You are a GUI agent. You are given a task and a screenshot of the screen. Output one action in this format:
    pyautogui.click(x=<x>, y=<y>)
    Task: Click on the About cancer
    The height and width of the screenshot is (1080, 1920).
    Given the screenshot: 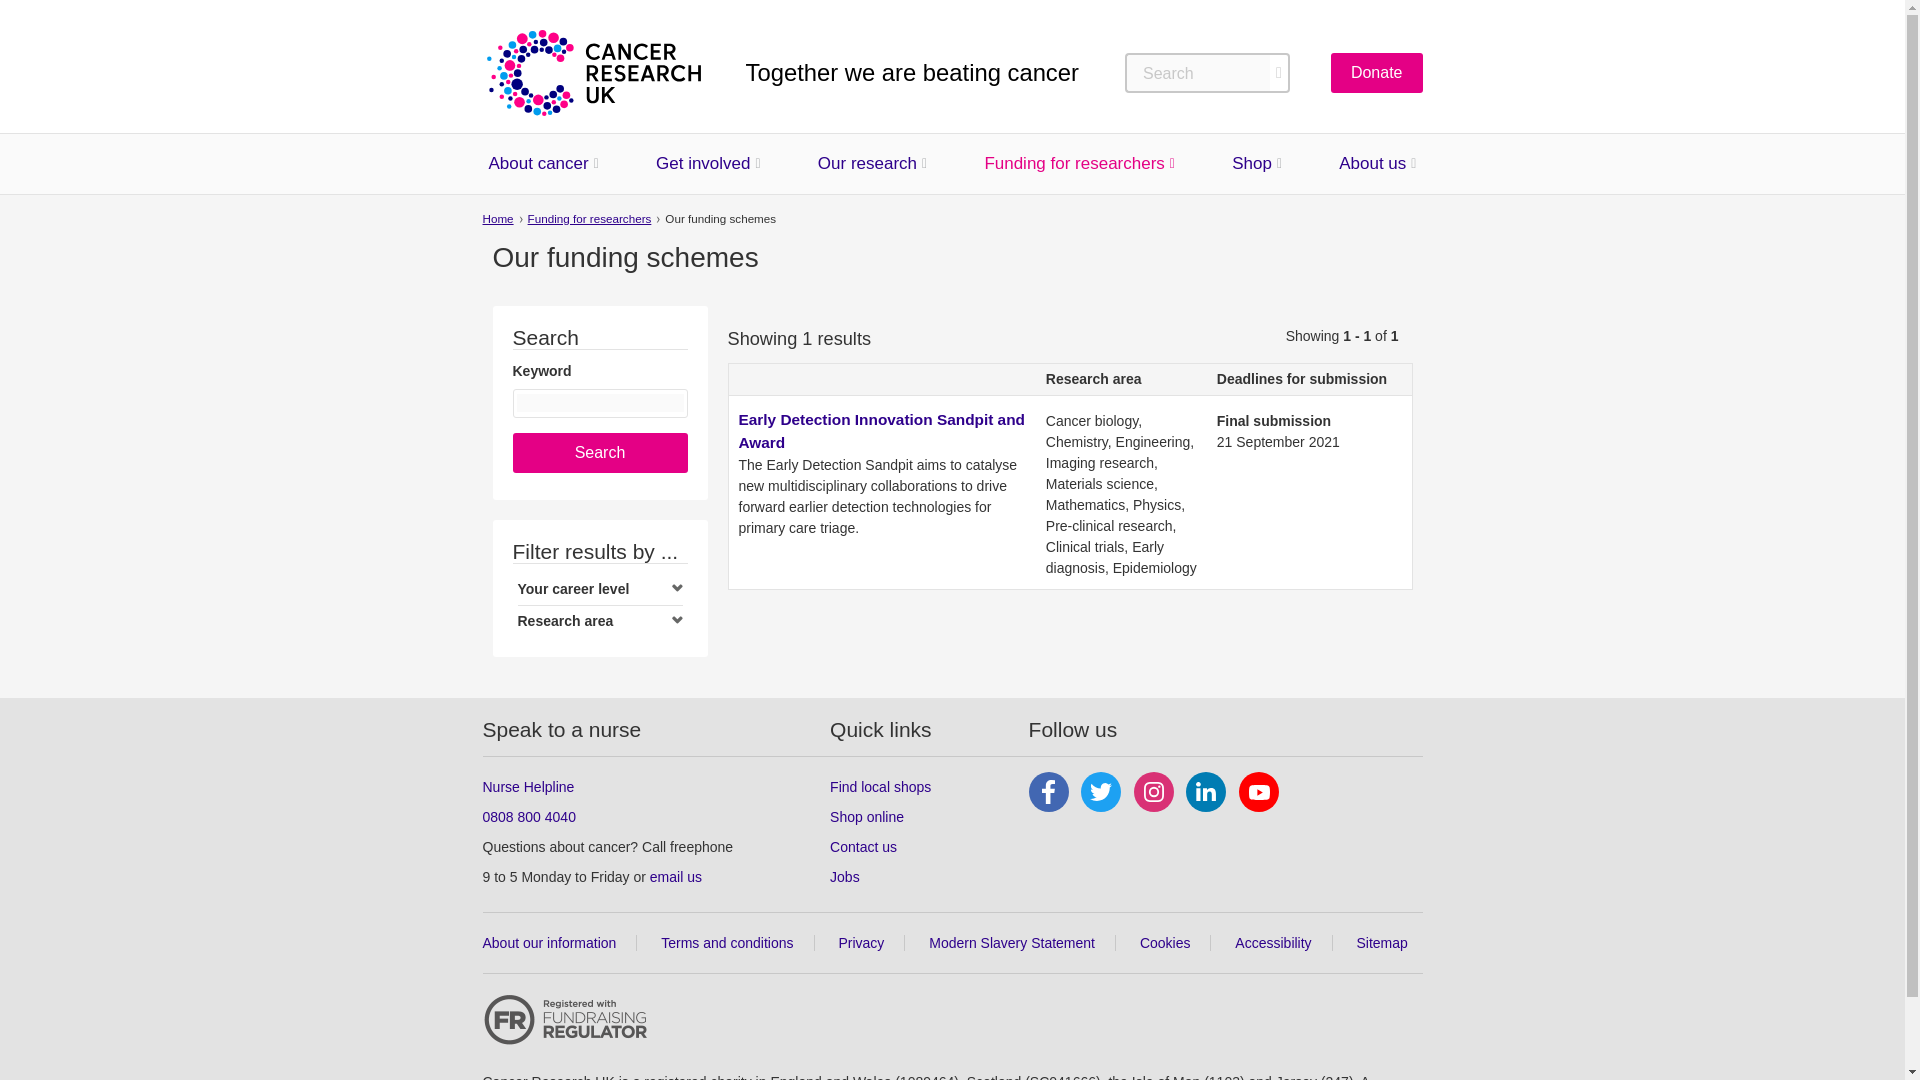 What is the action you would take?
    pyautogui.click(x=537, y=164)
    